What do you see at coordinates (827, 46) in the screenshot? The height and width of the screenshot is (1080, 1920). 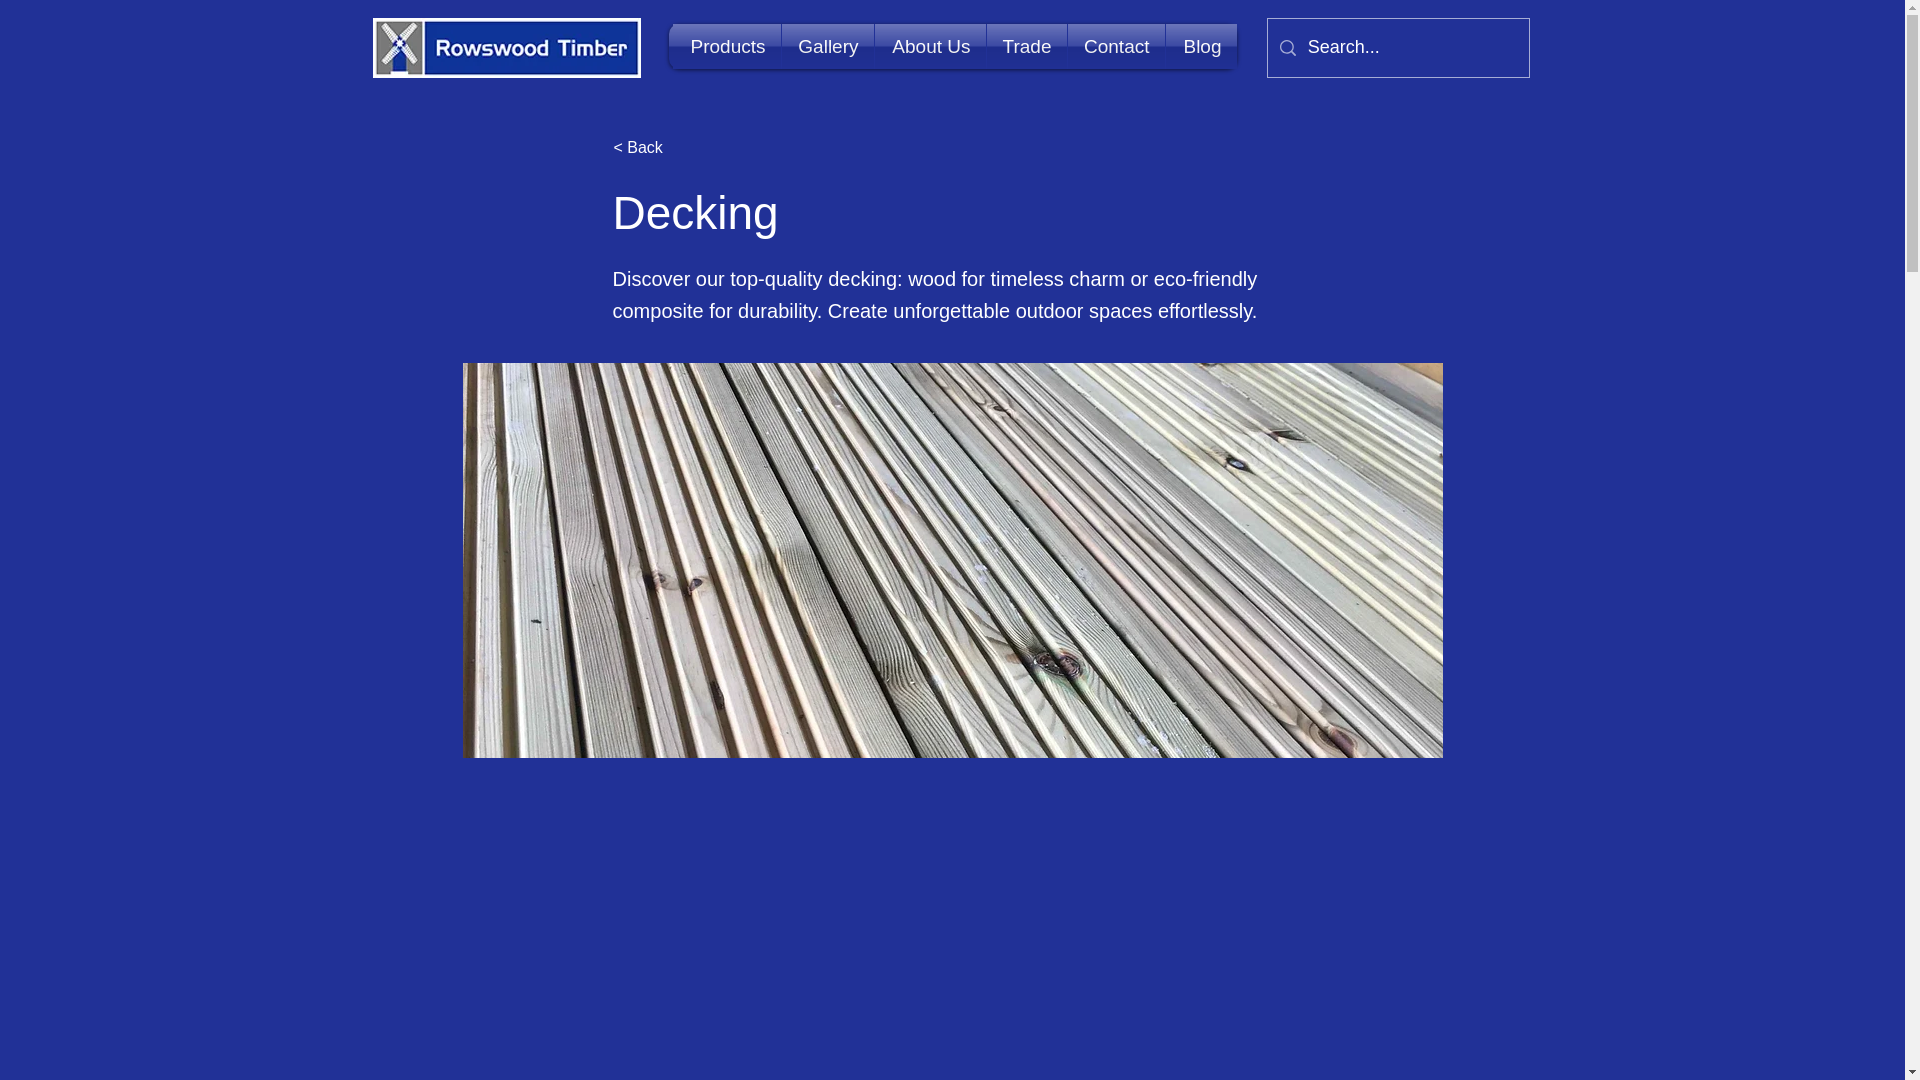 I see `Gallery` at bounding box center [827, 46].